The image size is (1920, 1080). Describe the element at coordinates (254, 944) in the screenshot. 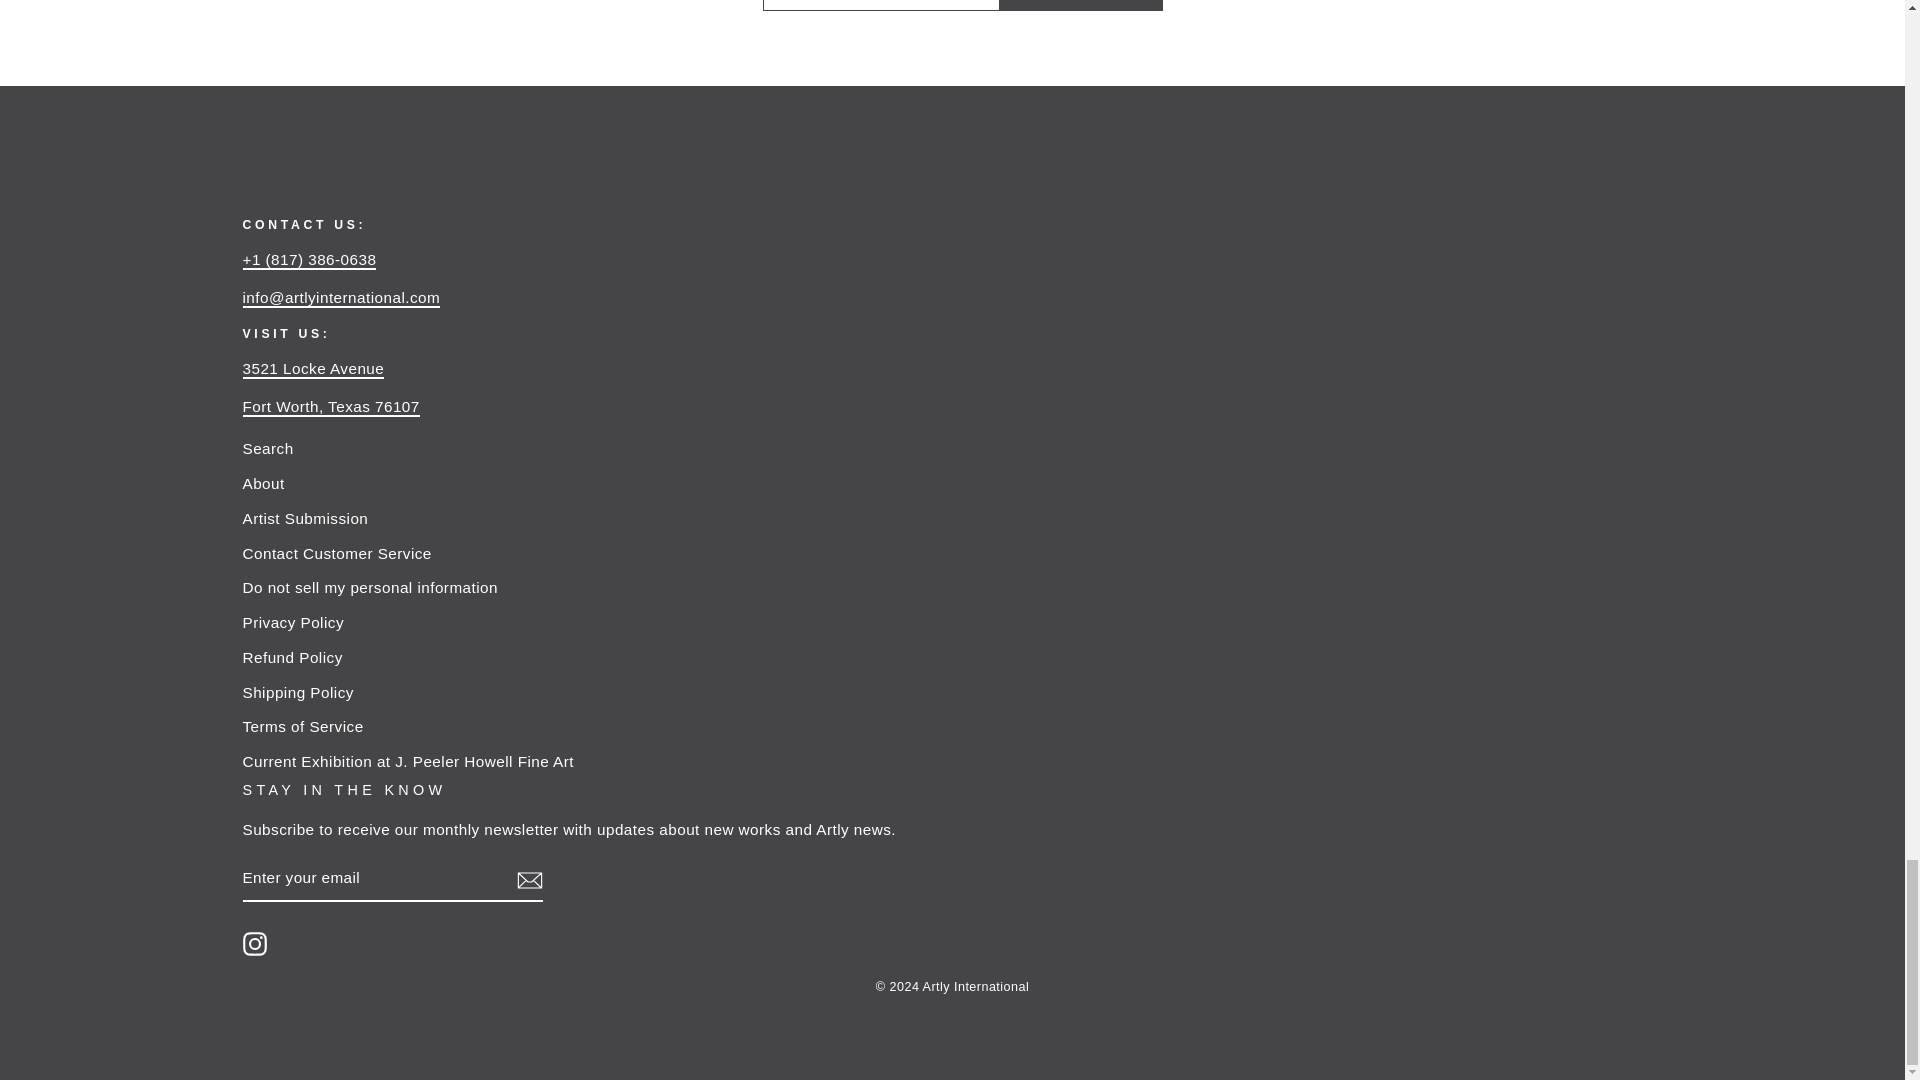

I see `Artly International on Instagram` at that location.